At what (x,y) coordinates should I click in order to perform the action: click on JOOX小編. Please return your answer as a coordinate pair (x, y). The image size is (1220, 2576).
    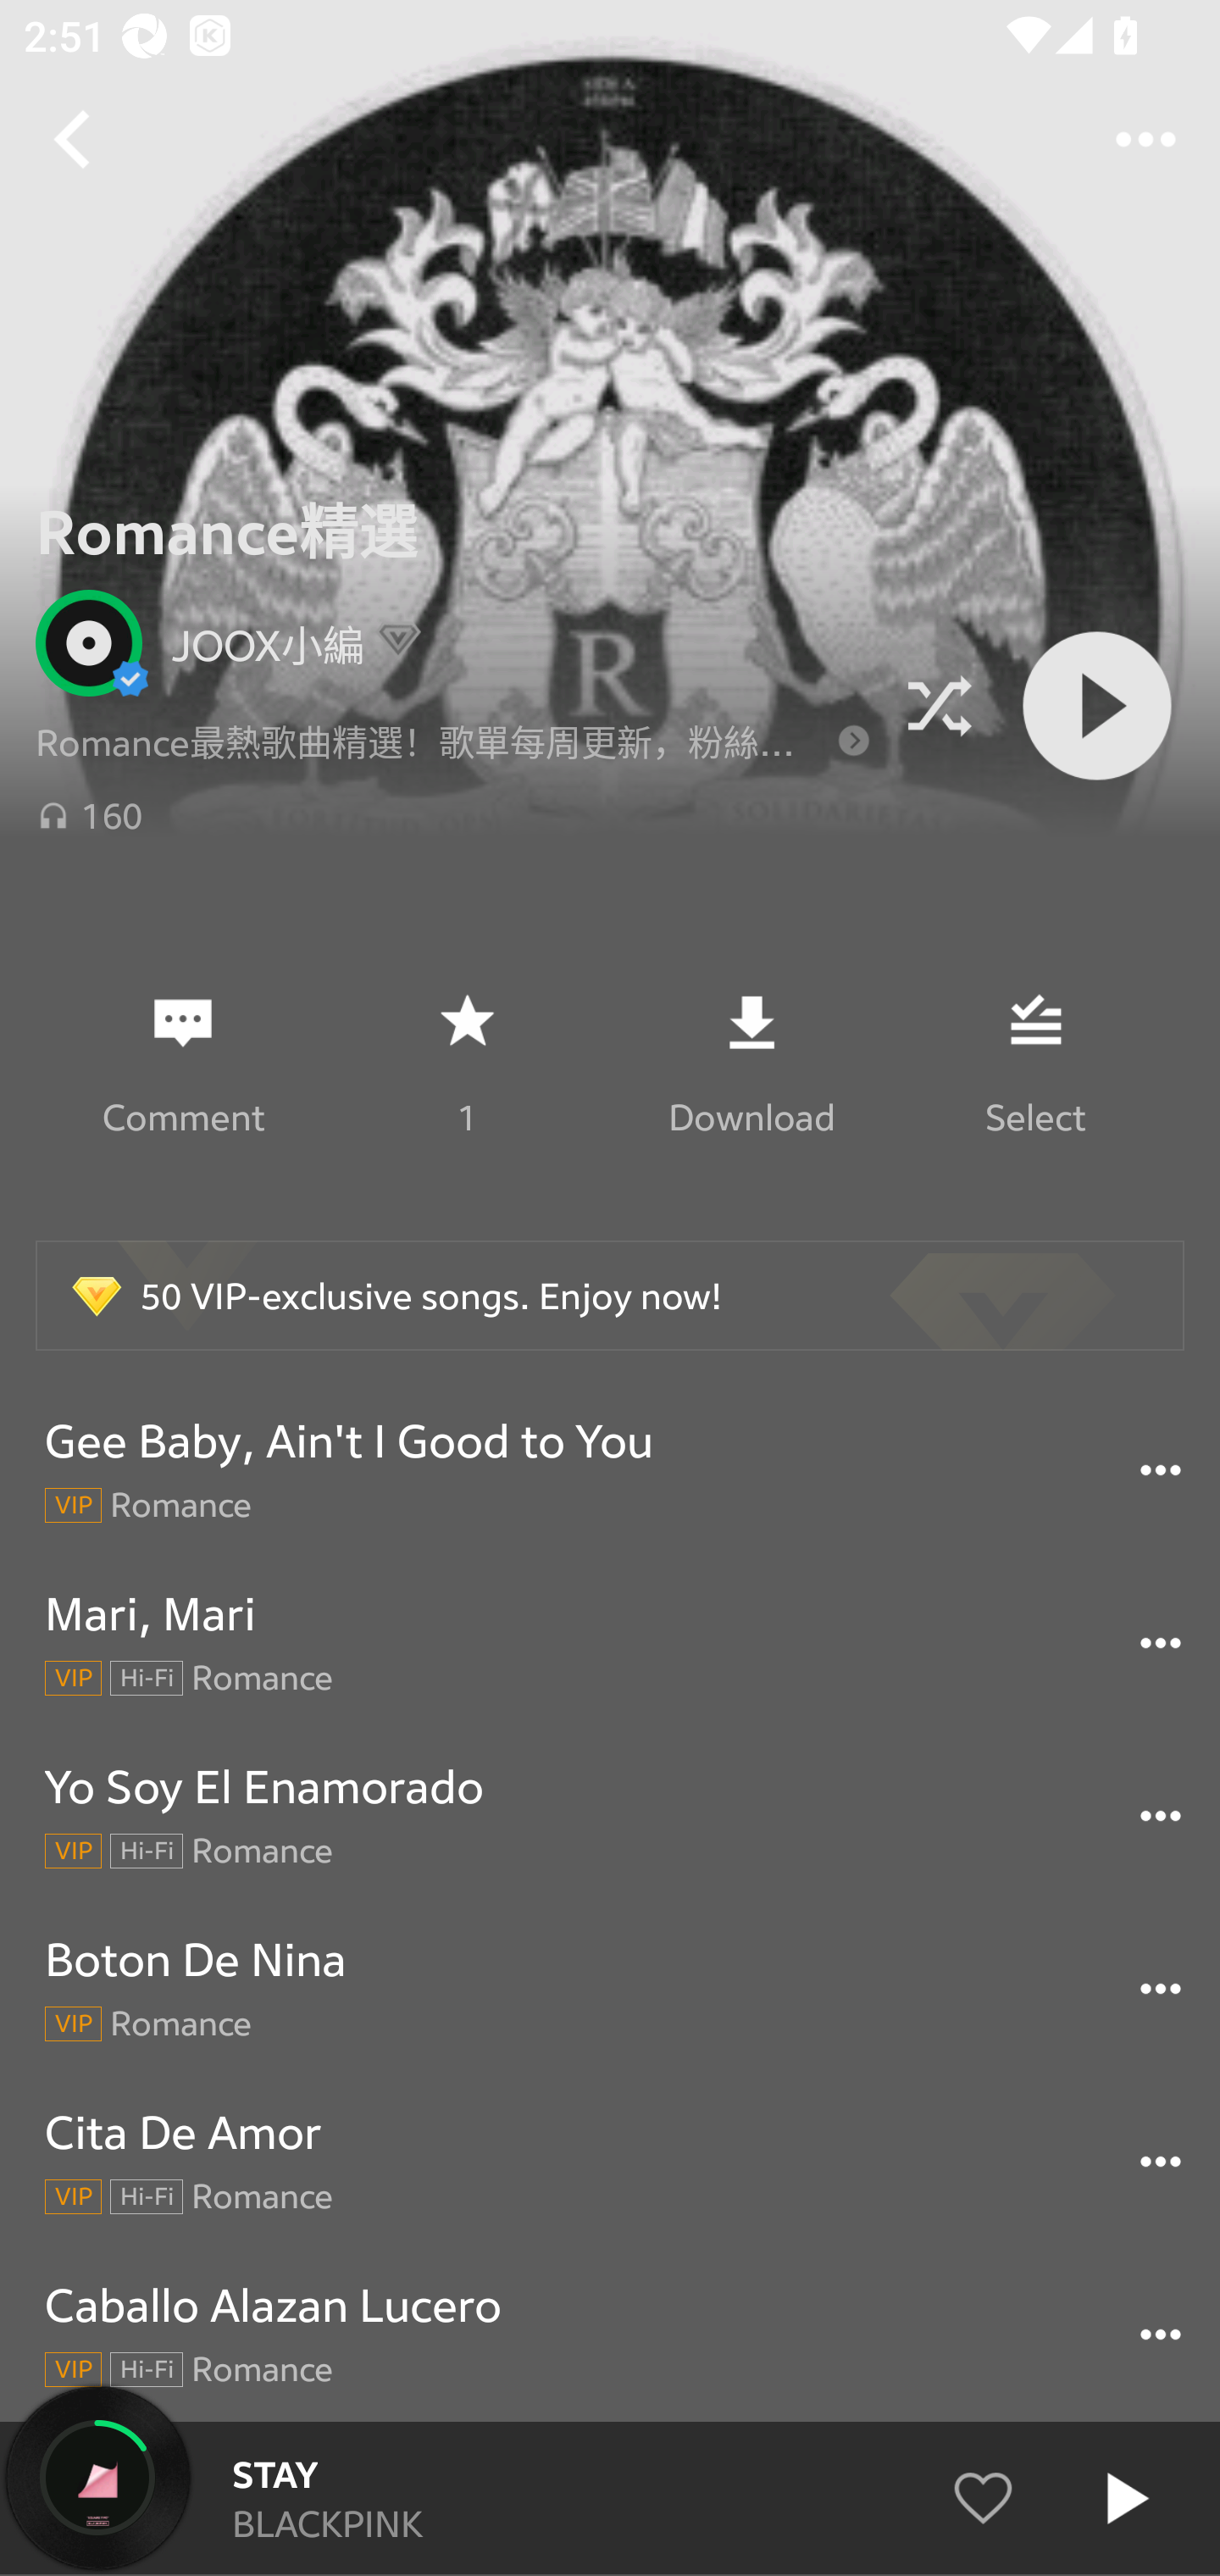
    Looking at the image, I should click on (256, 644).